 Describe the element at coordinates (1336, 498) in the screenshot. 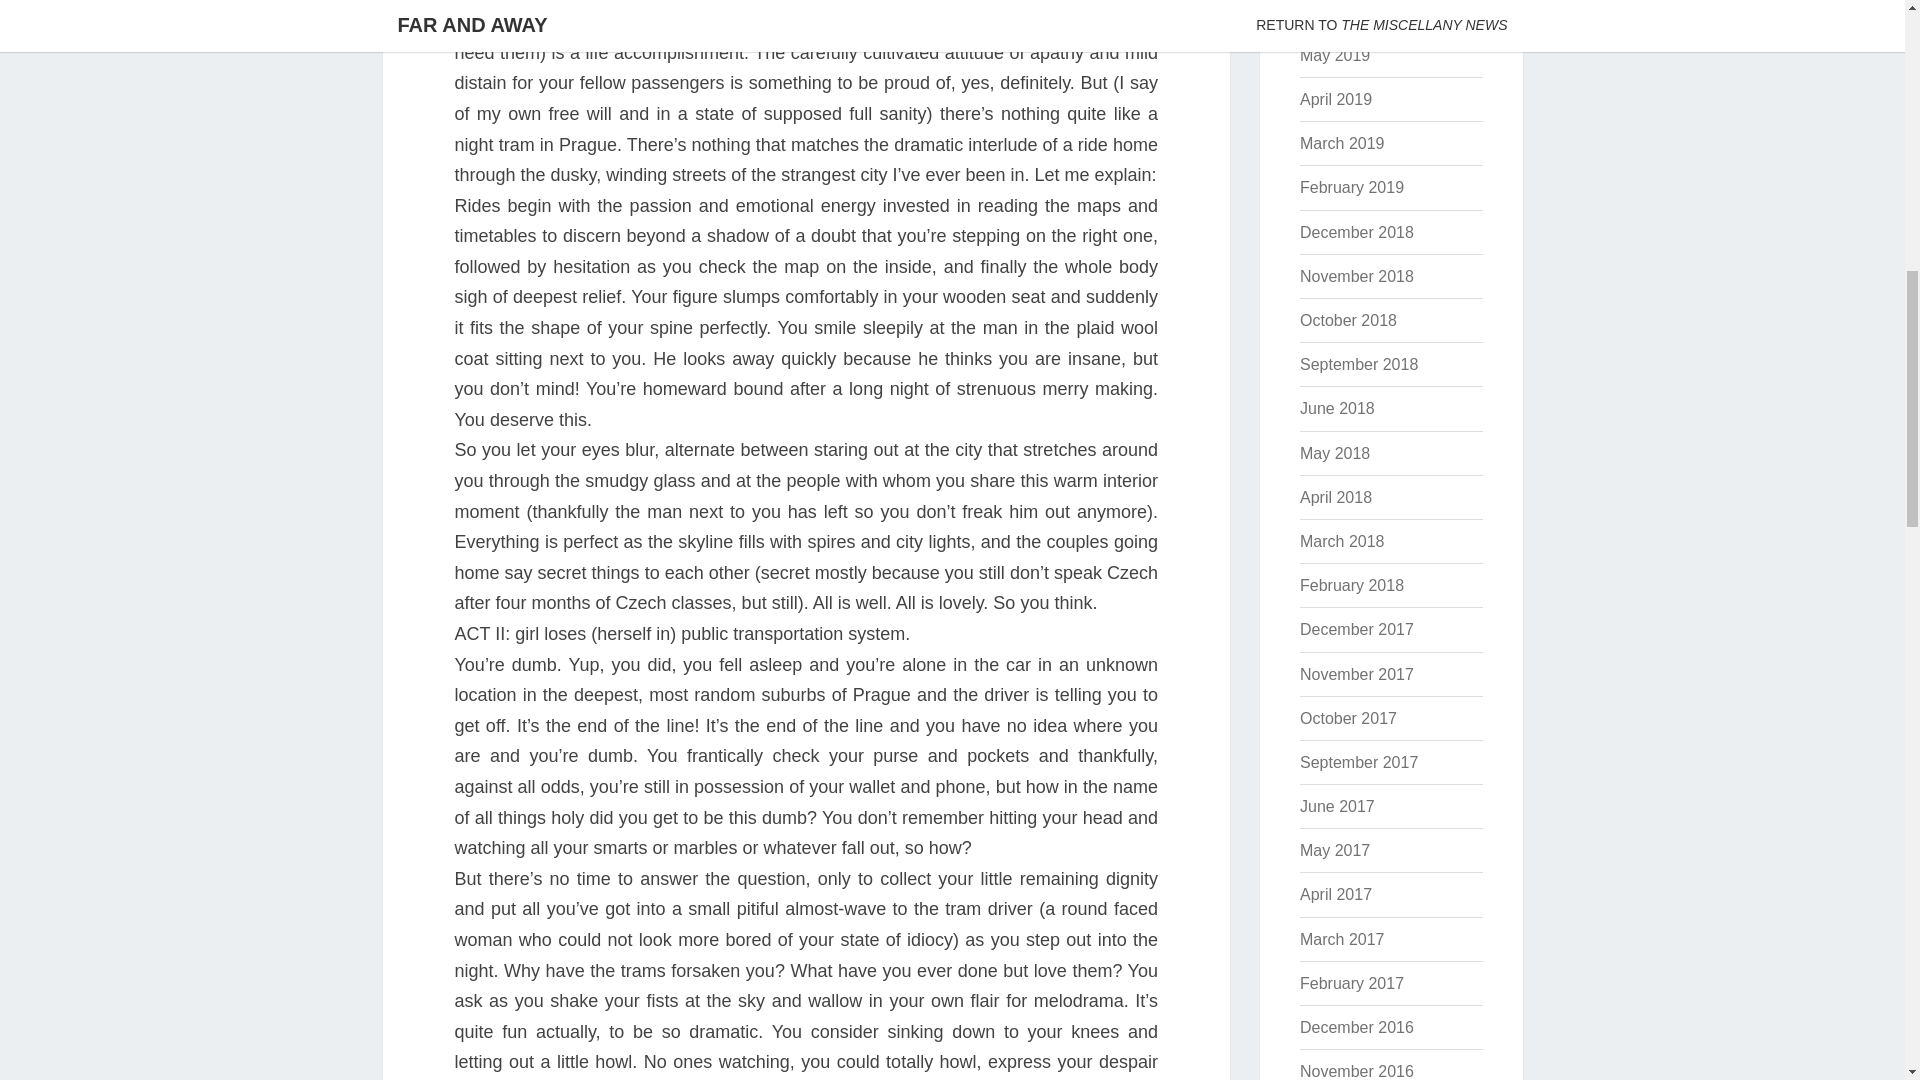

I see `April 2018` at that location.